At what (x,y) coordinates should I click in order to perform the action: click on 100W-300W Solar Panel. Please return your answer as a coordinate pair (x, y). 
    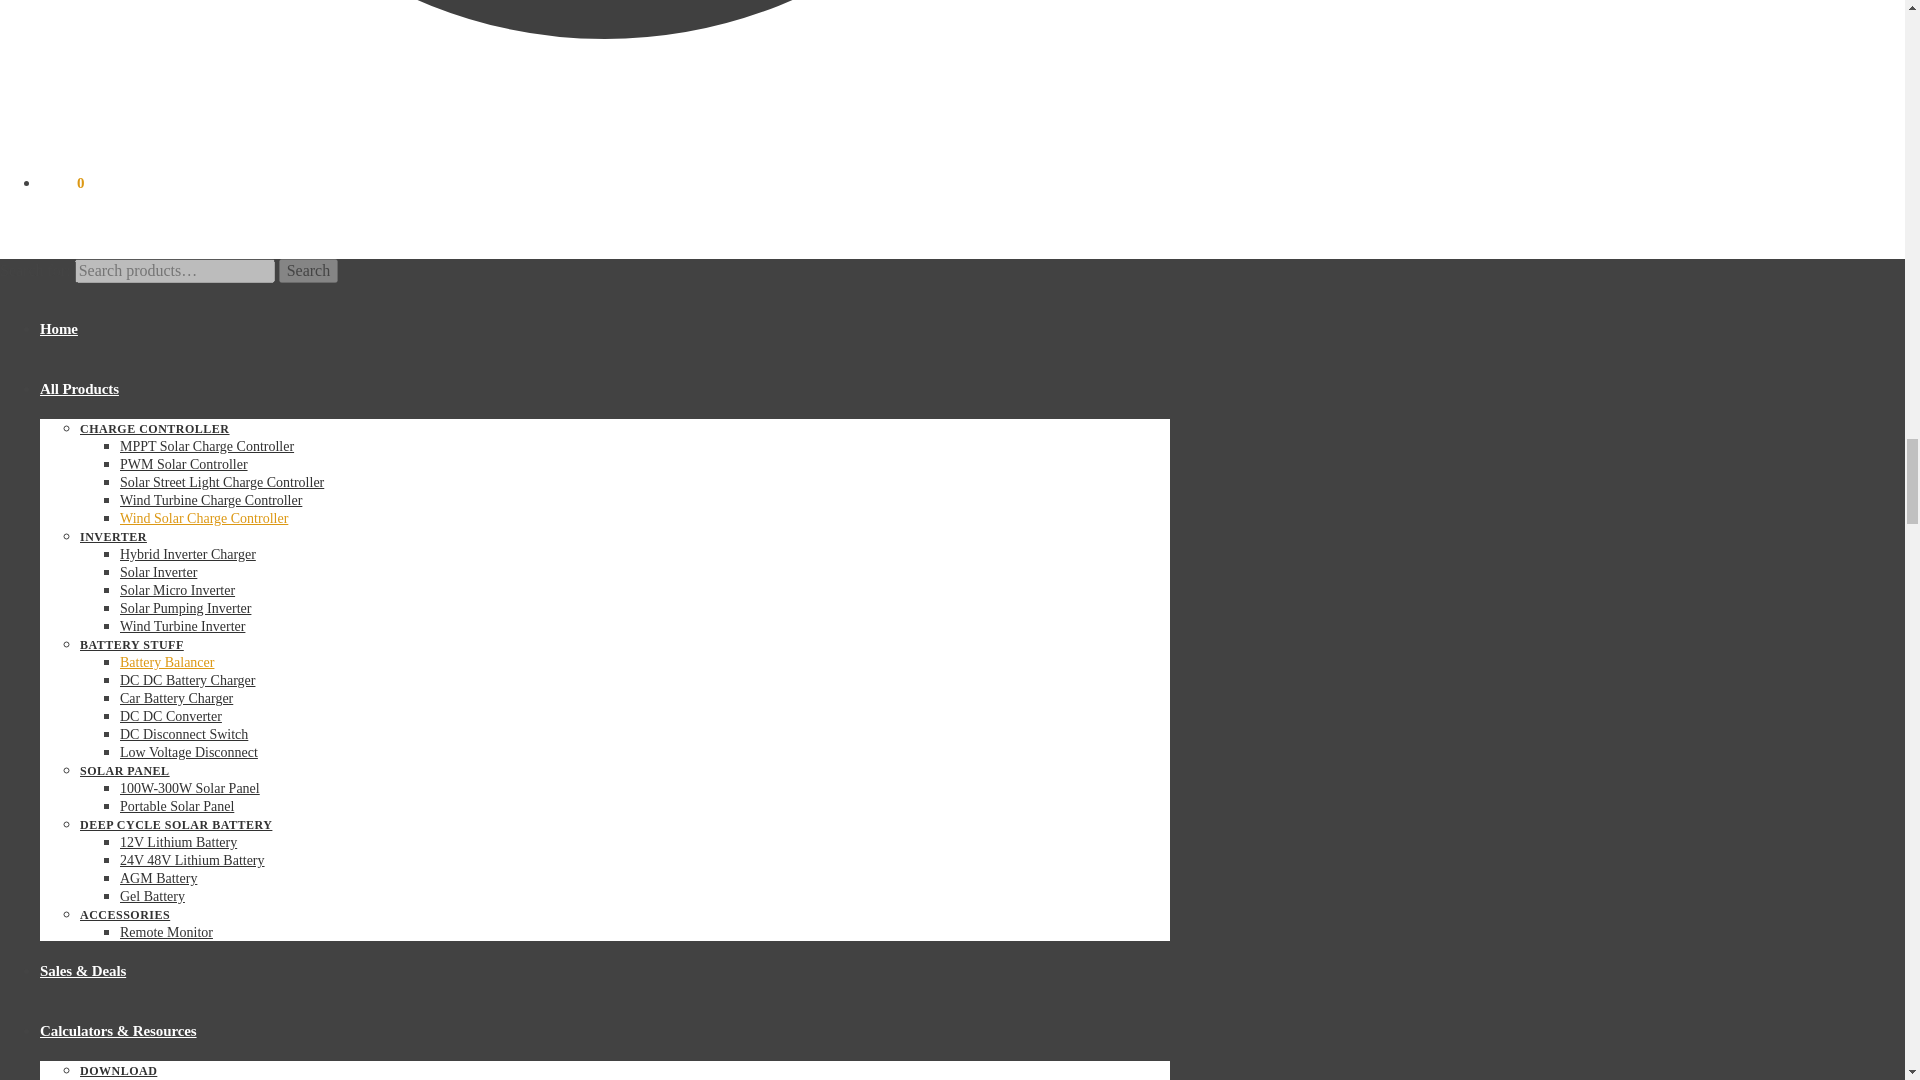
    Looking at the image, I should click on (189, 788).